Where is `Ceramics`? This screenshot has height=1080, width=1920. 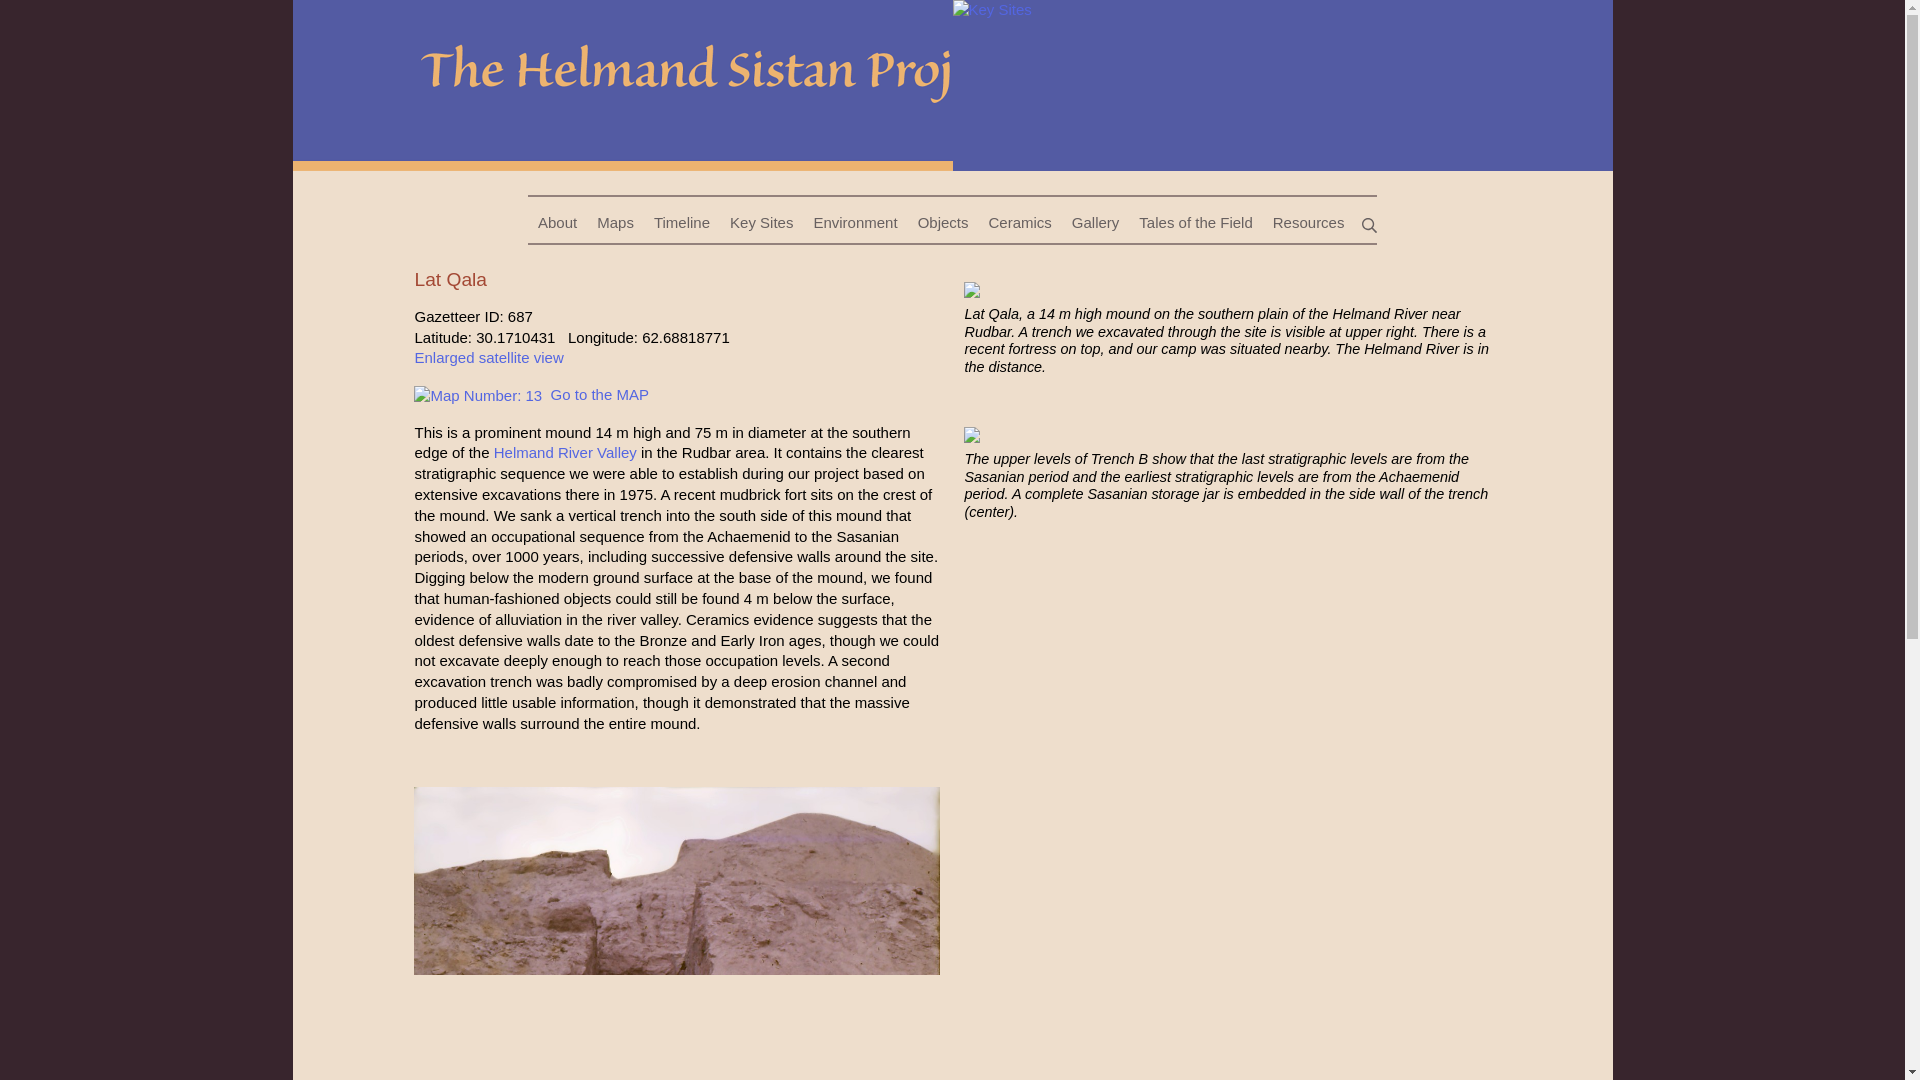
Ceramics is located at coordinates (1019, 223).